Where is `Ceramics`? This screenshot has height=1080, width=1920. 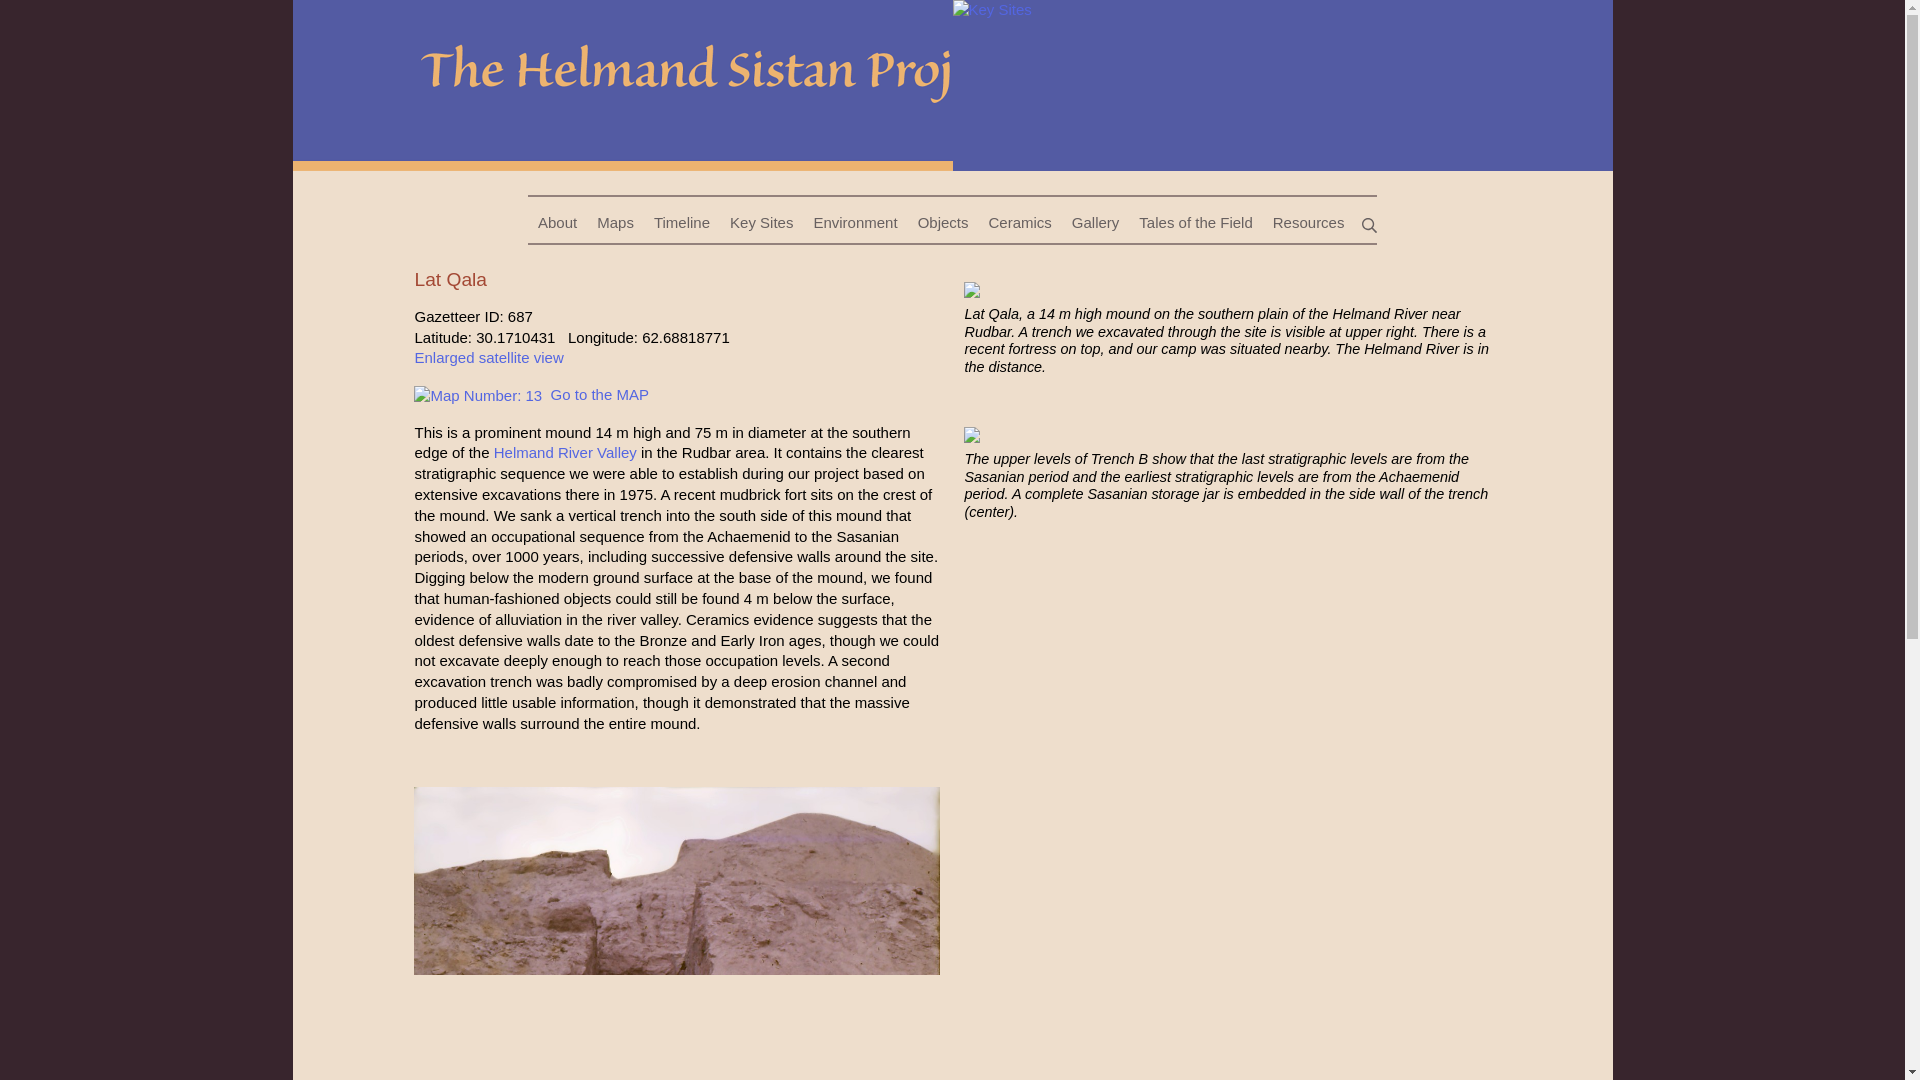
Ceramics is located at coordinates (1019, 223).